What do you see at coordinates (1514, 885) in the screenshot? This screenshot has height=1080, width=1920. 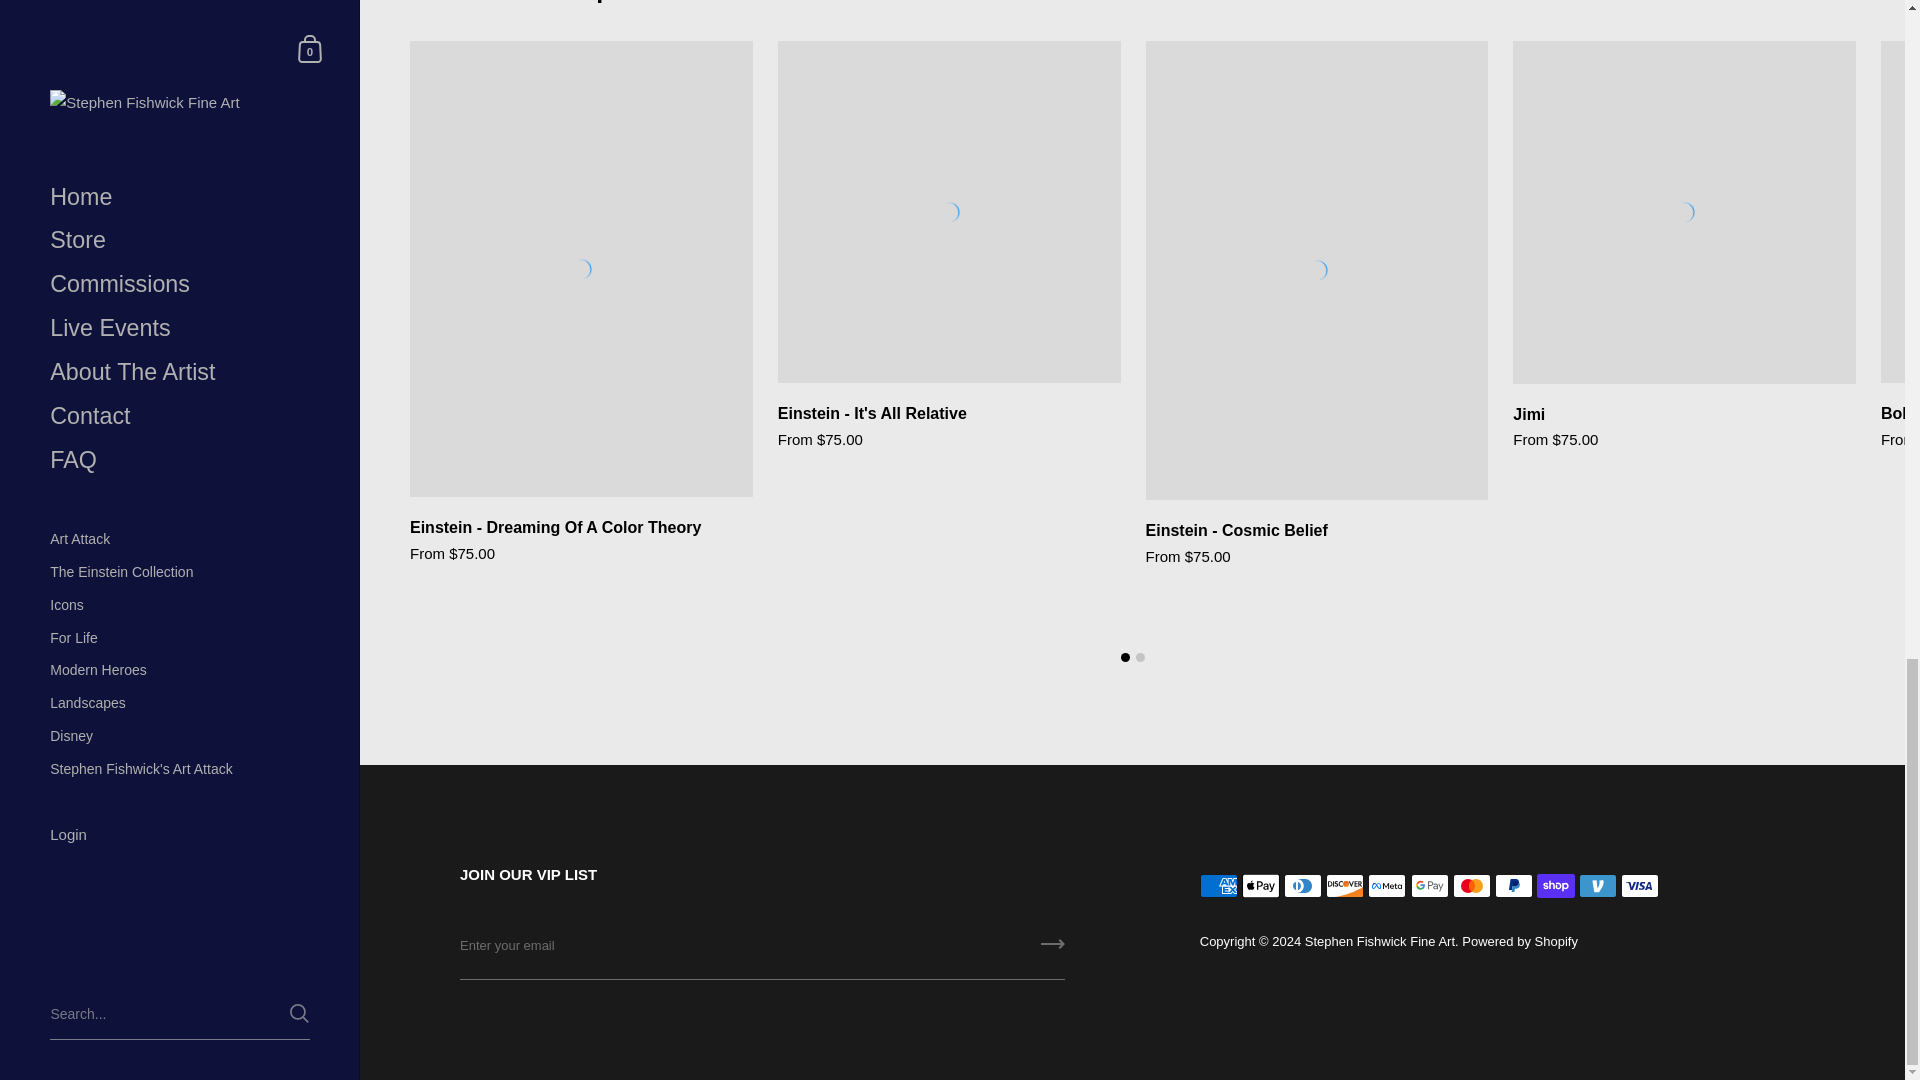 I see `PayPal` at bounding box center [1514, 885].